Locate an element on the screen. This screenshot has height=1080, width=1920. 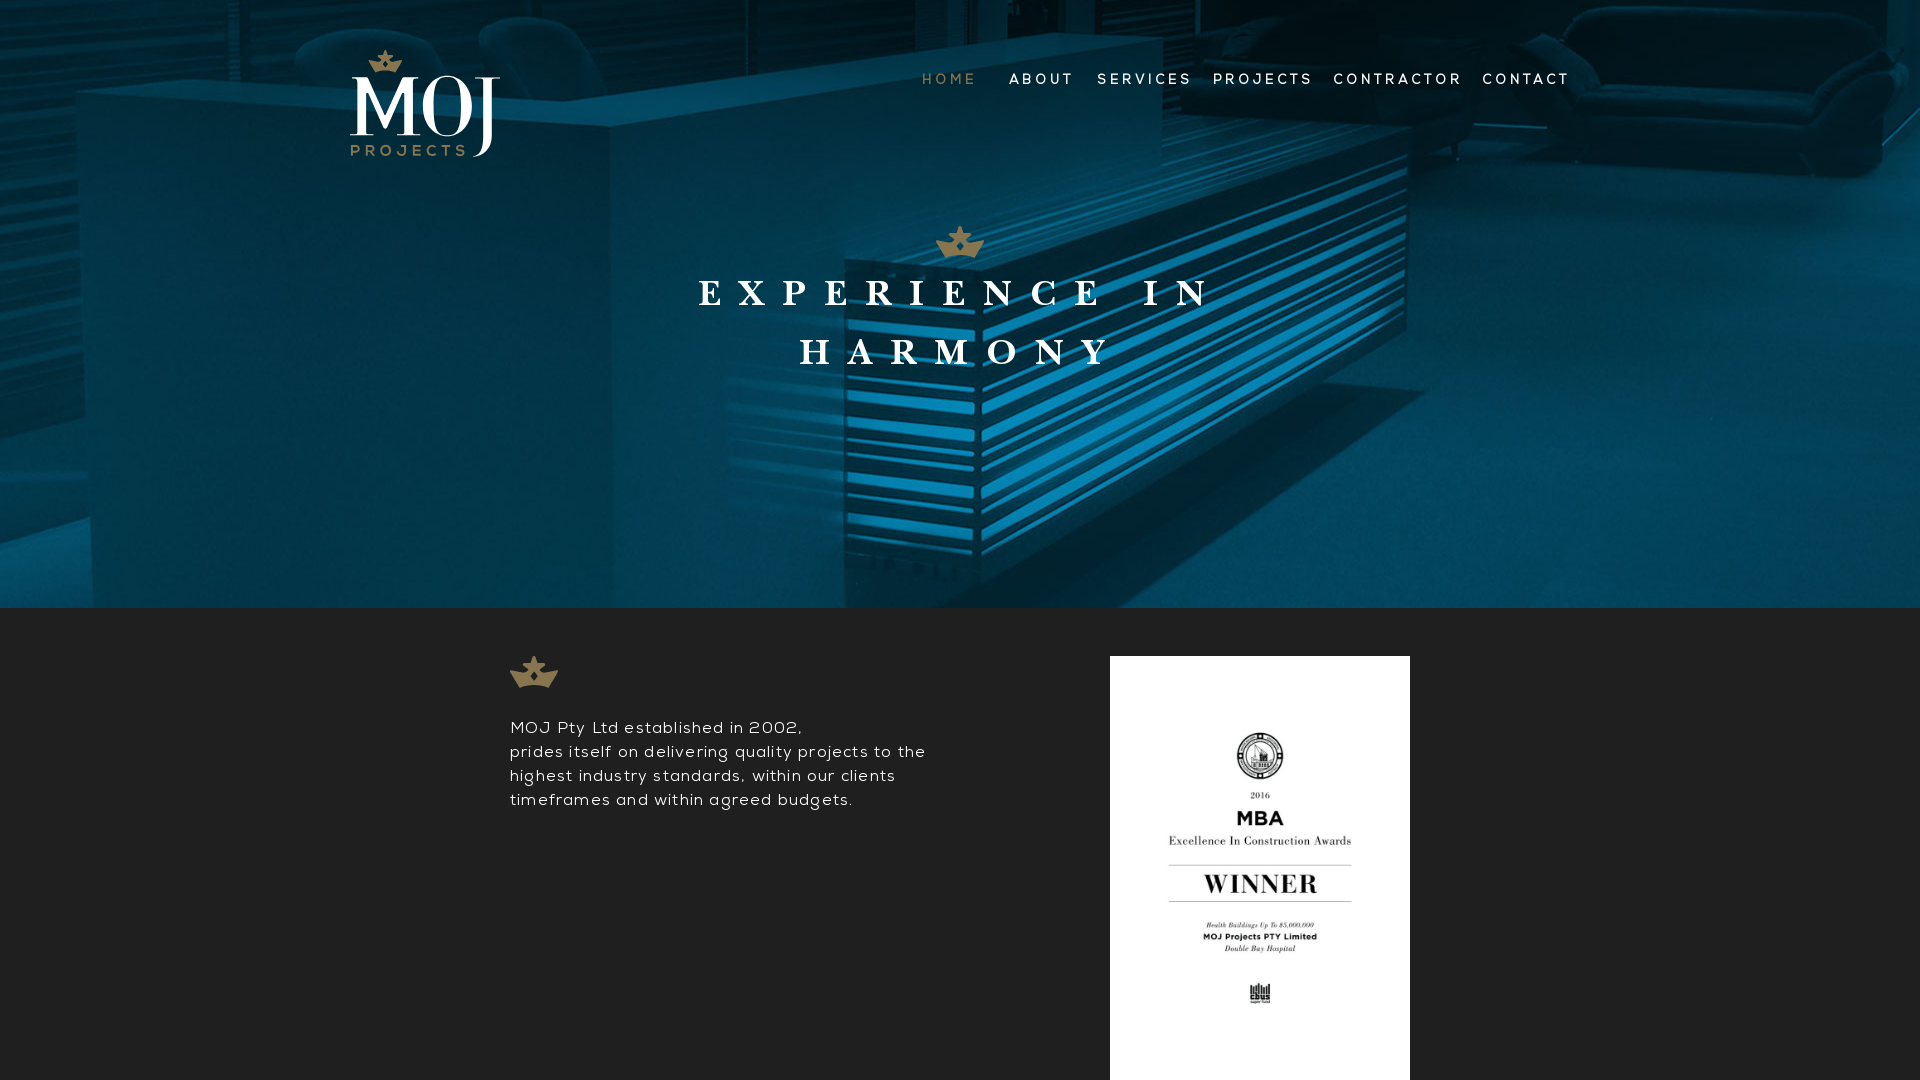
CONTRACTOR is located at coordinates (1398, 82).